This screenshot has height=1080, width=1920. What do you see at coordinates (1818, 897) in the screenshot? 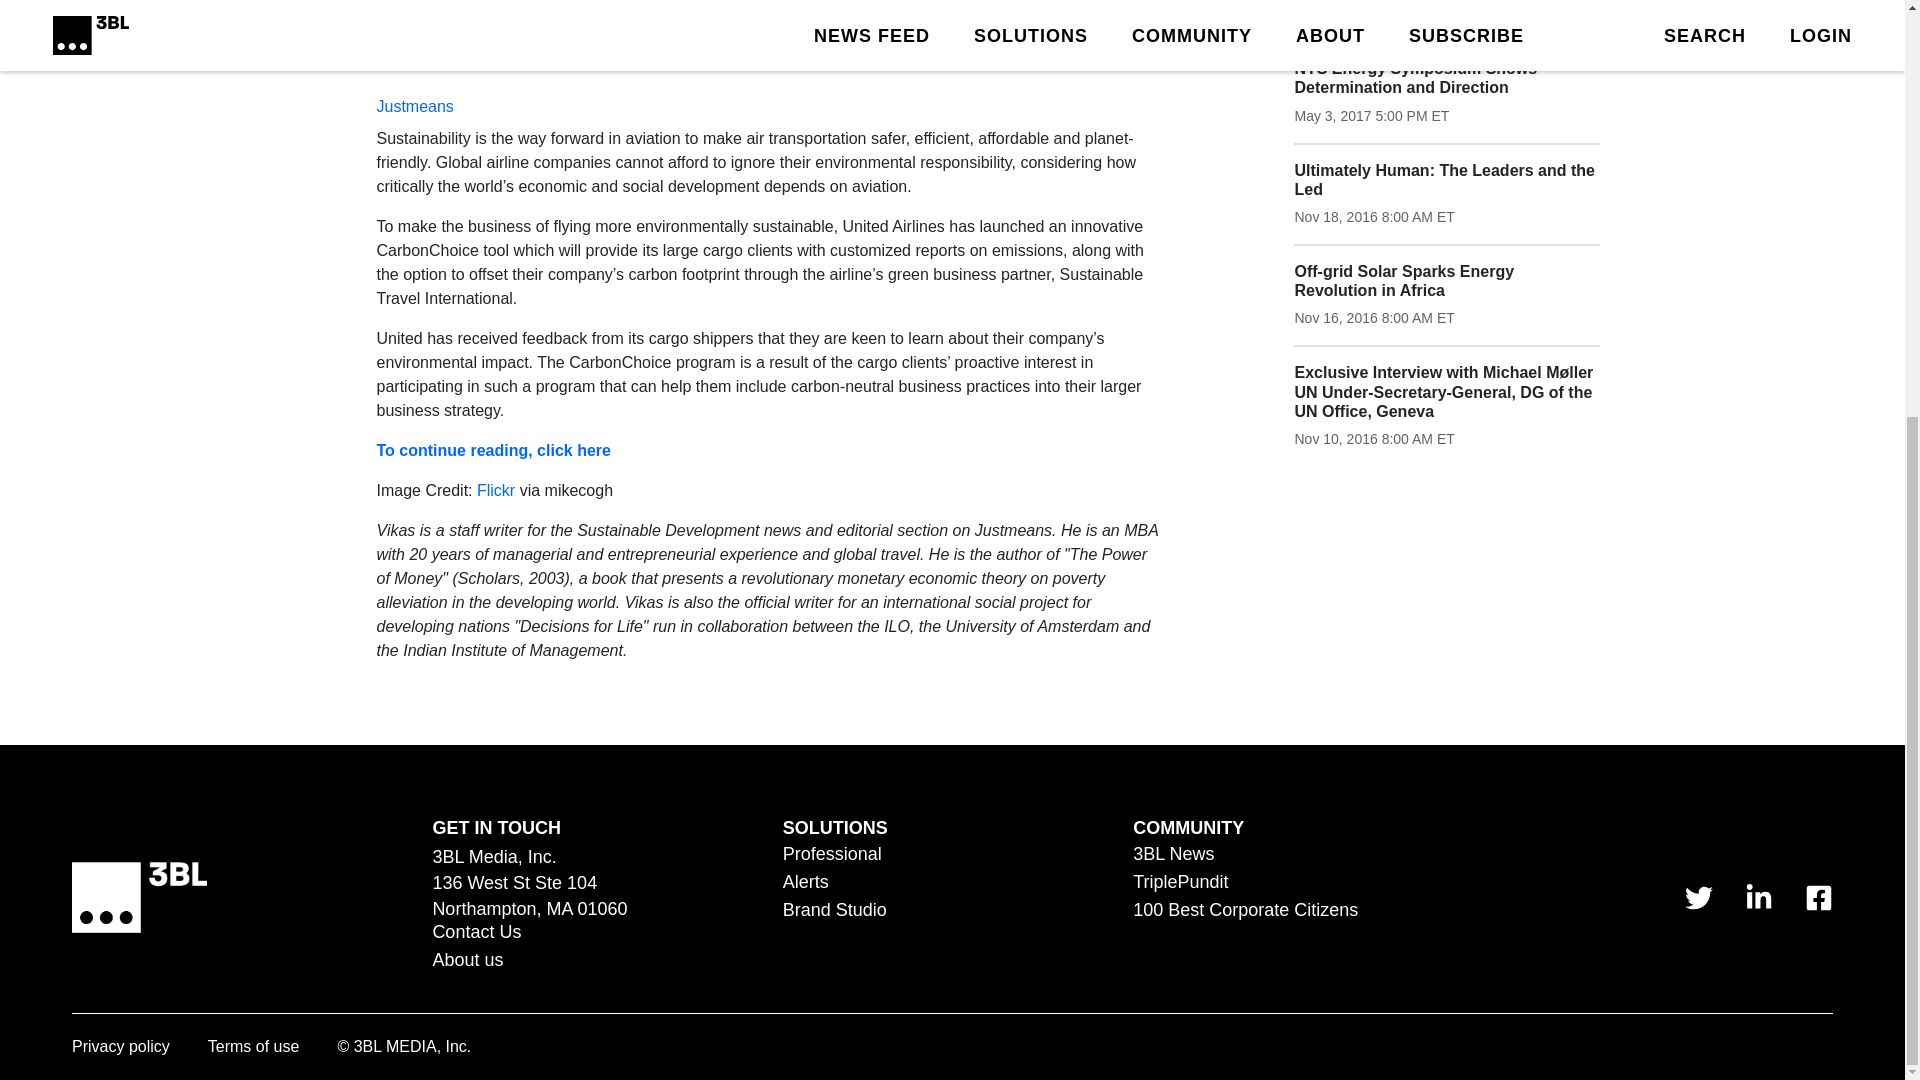
I see `link to 3 B L Media's Facebook` at bounding box center [1818, 897].